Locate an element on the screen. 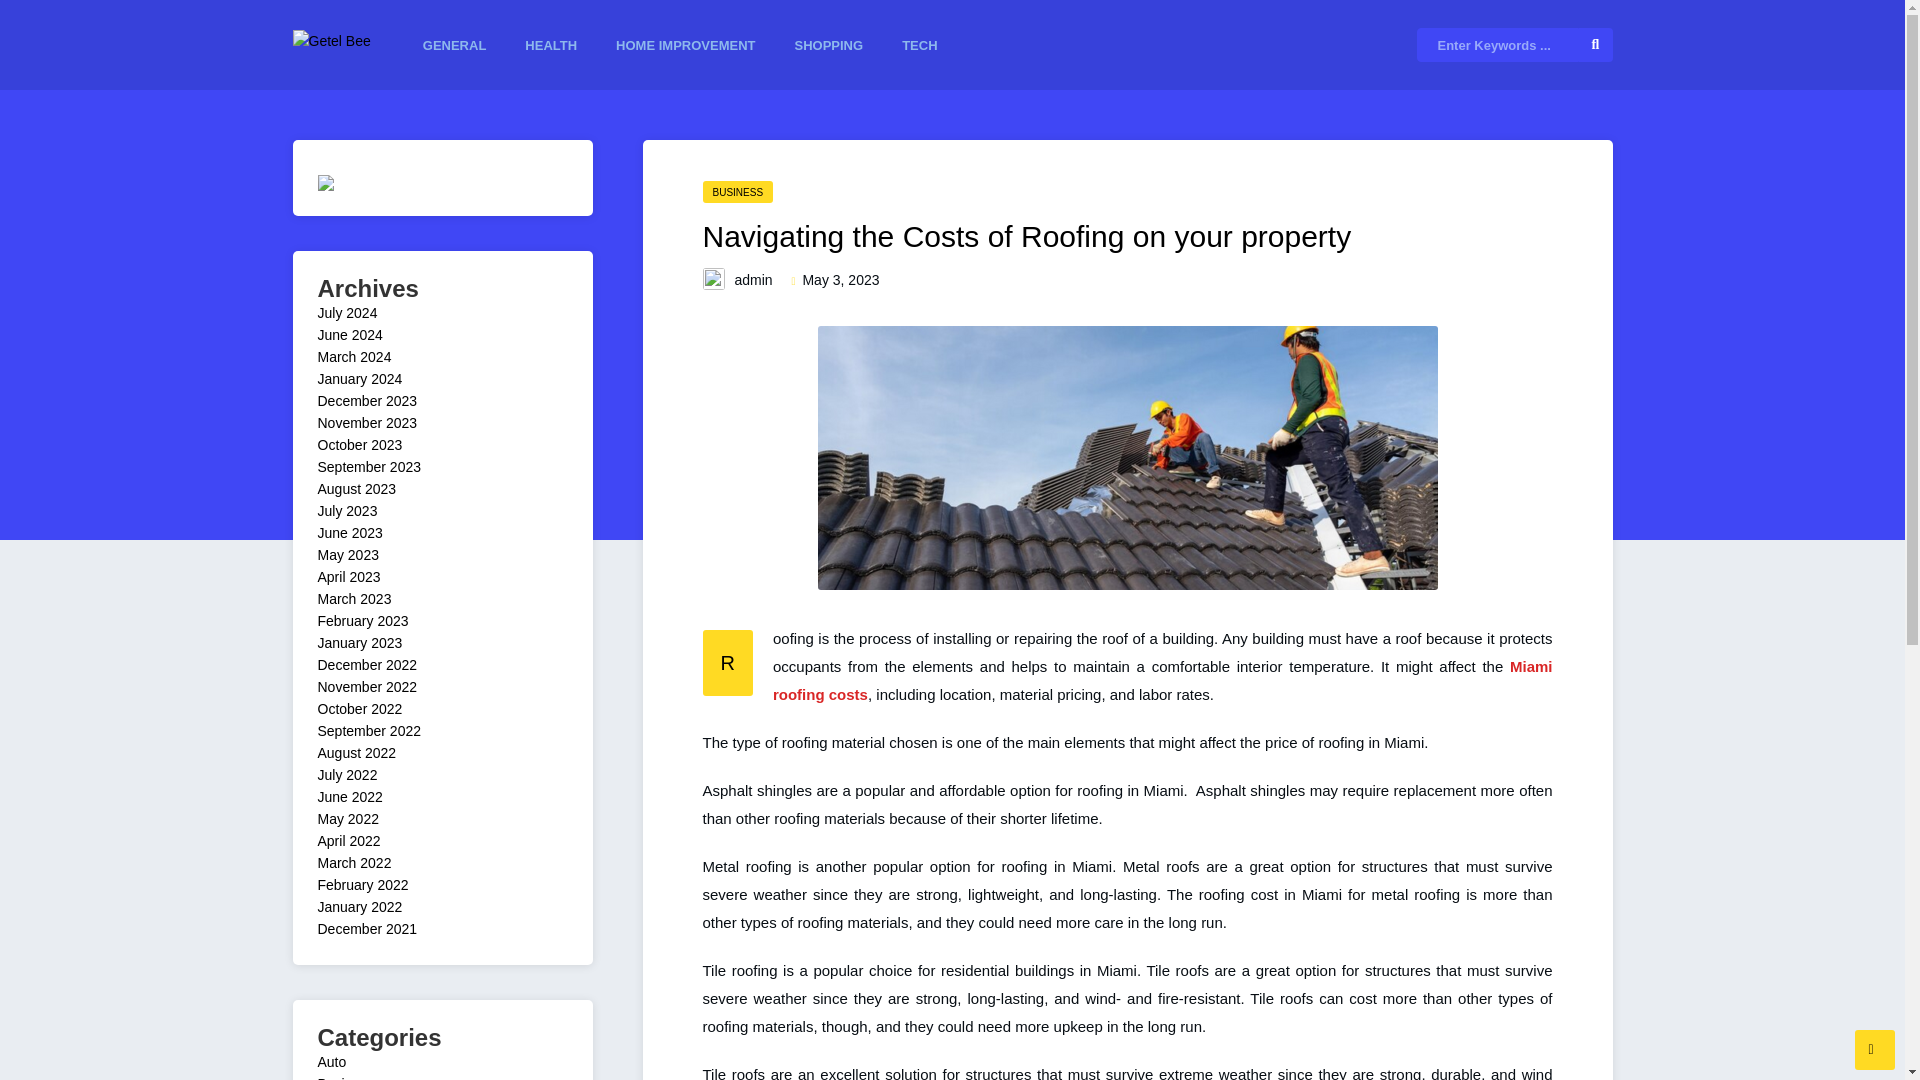  November 2022 is located at coordinates (368, 687).